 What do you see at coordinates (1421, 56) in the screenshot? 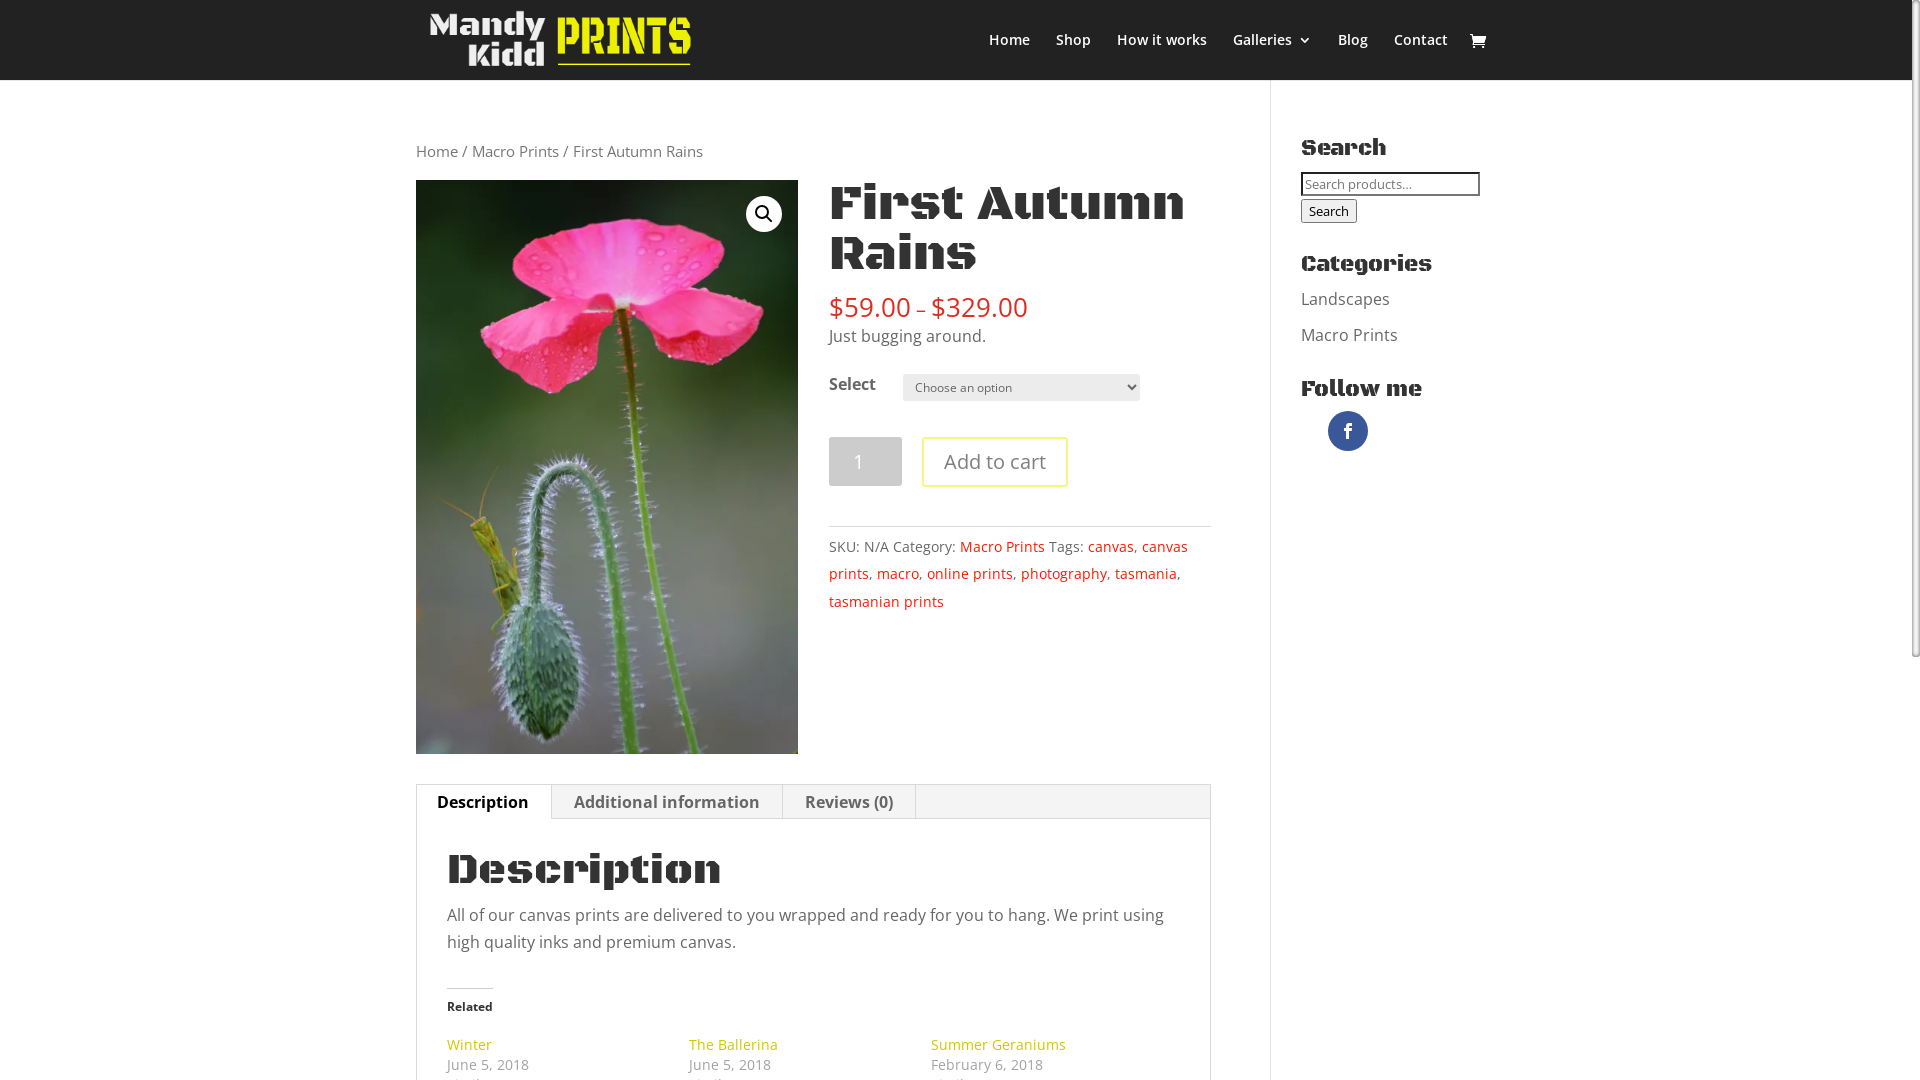
I see `Contact` at bounding box center [1421, 56].